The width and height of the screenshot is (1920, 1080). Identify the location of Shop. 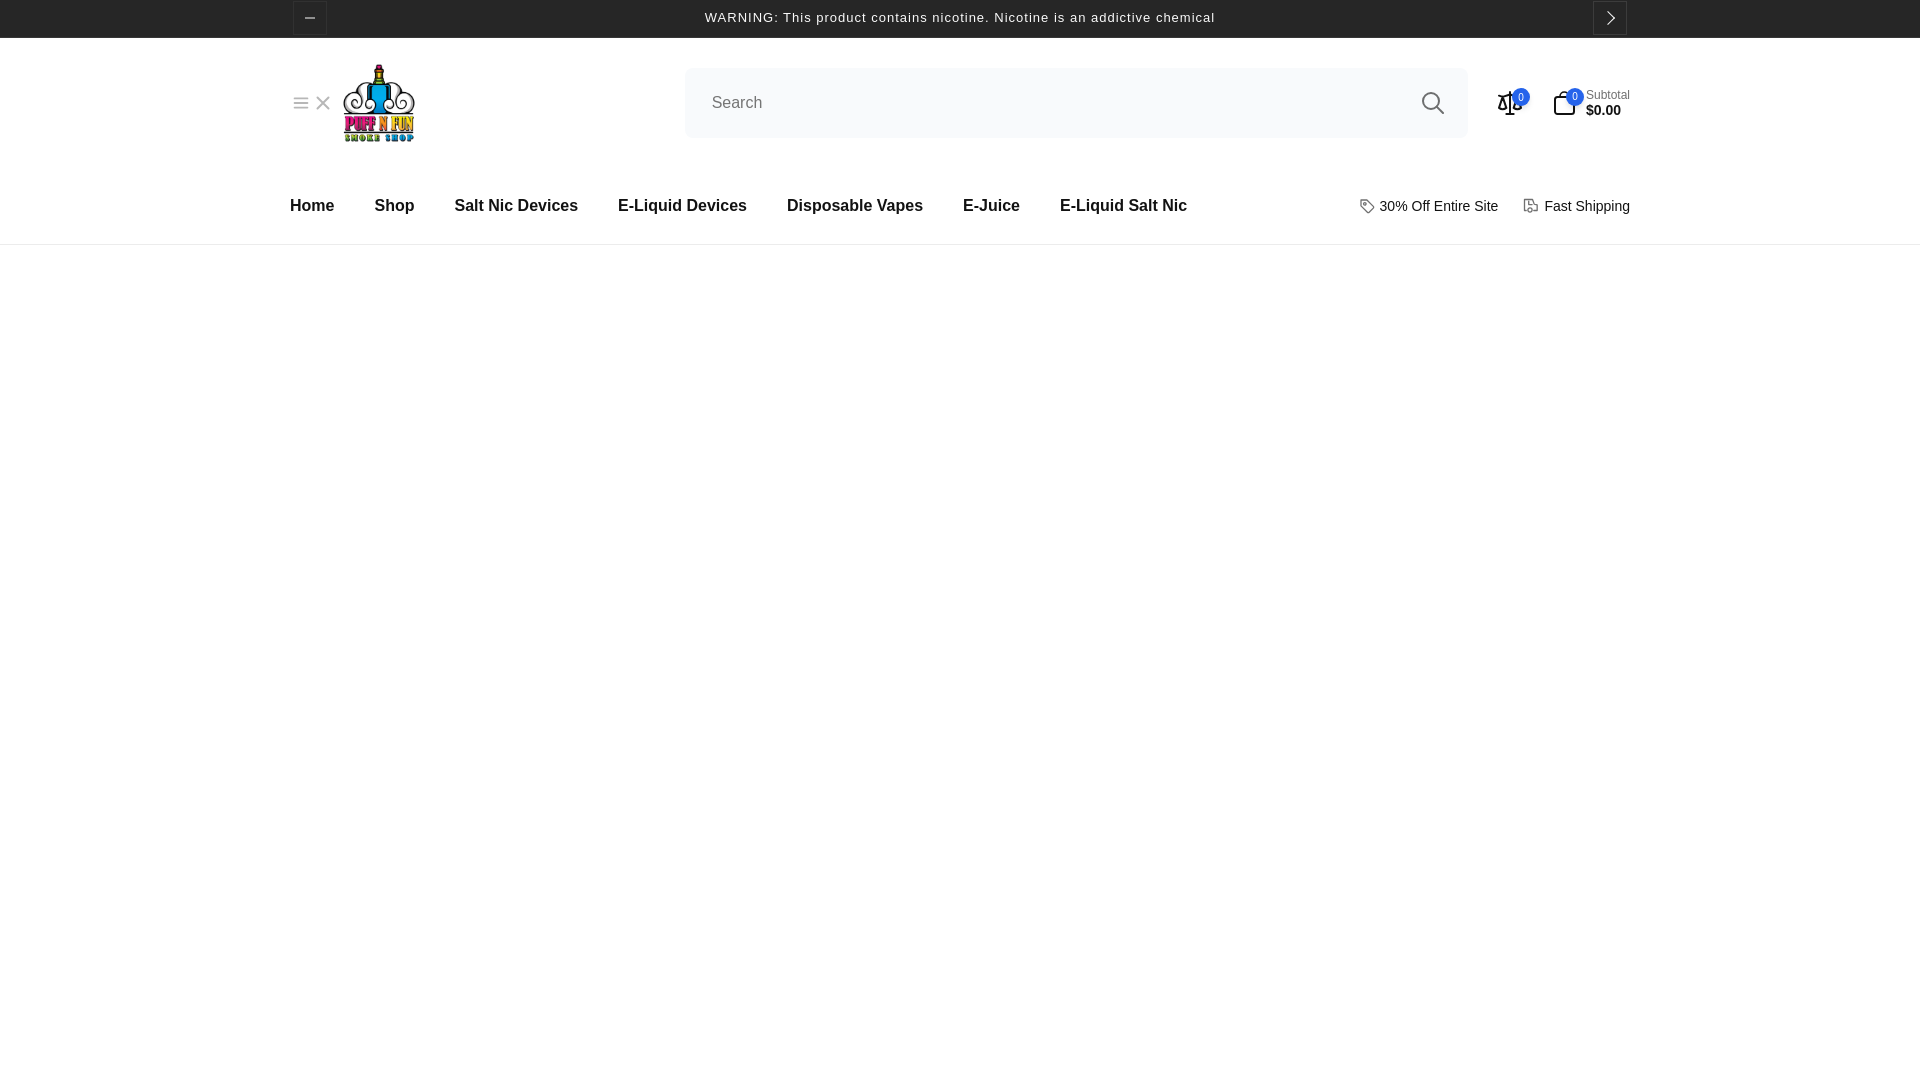
(394, 206).